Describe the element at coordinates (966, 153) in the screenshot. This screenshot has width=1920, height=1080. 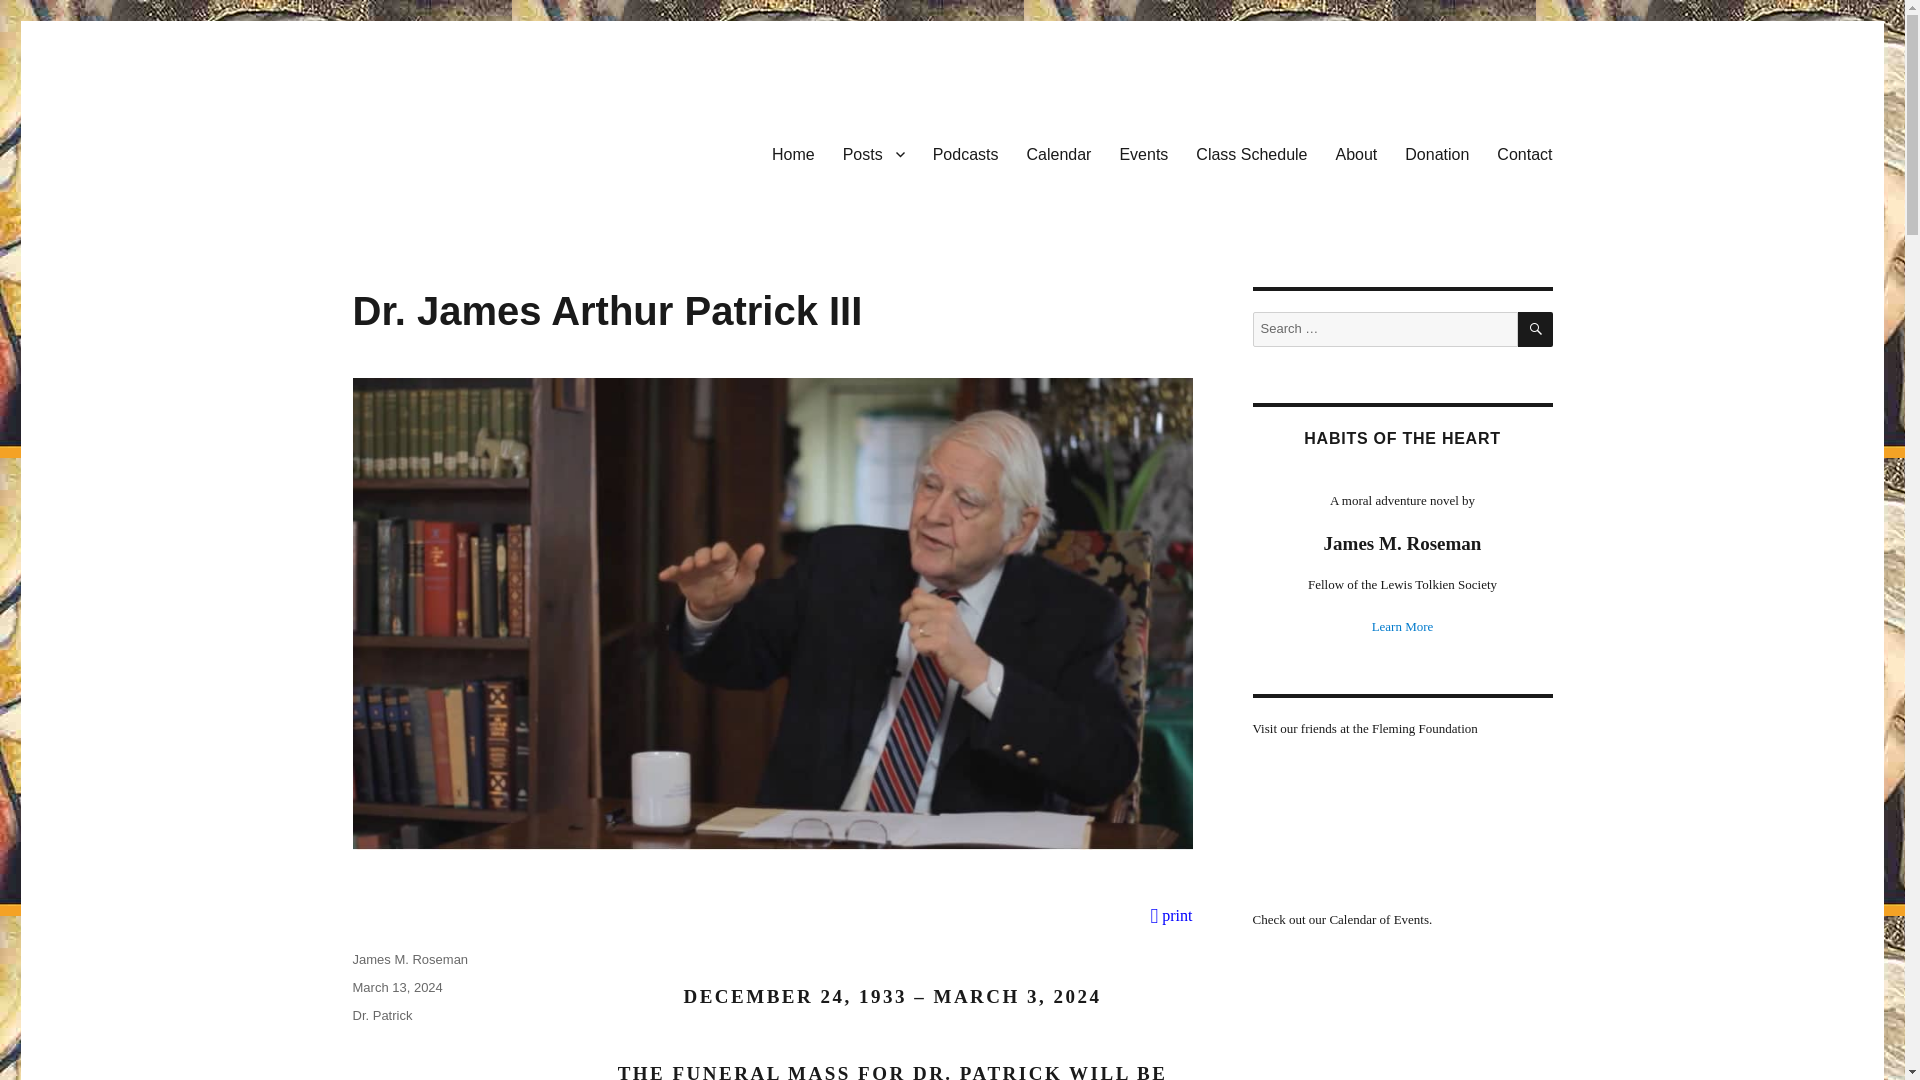
I see `Podcasts` at that location.